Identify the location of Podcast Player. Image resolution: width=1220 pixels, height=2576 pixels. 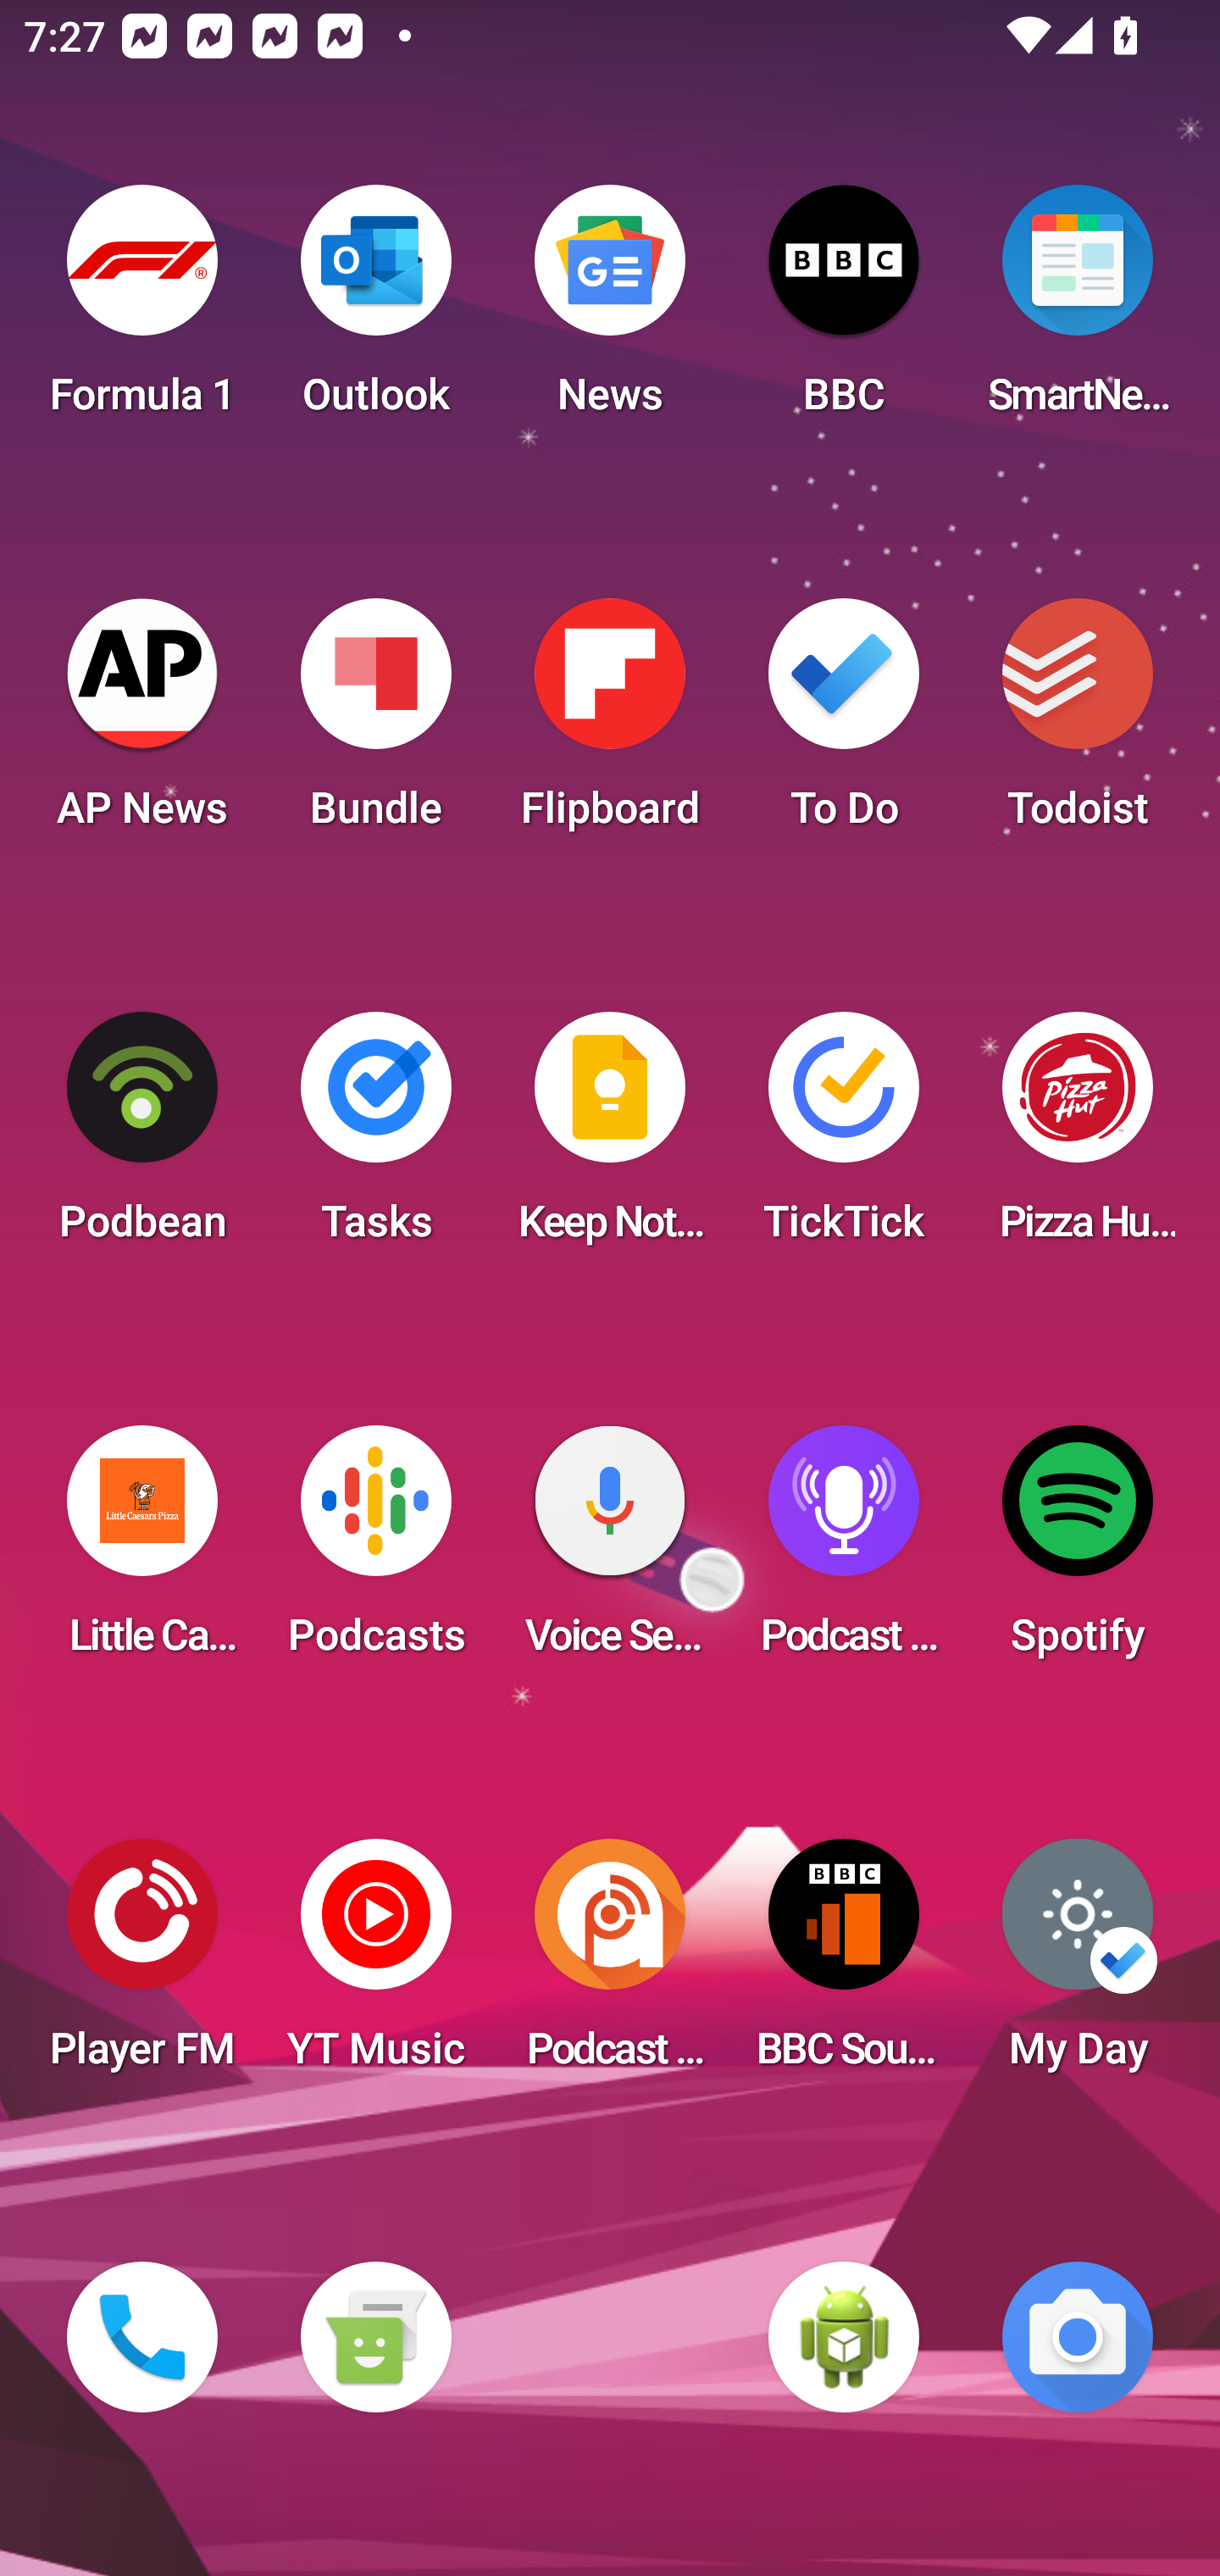
(844, 1551).